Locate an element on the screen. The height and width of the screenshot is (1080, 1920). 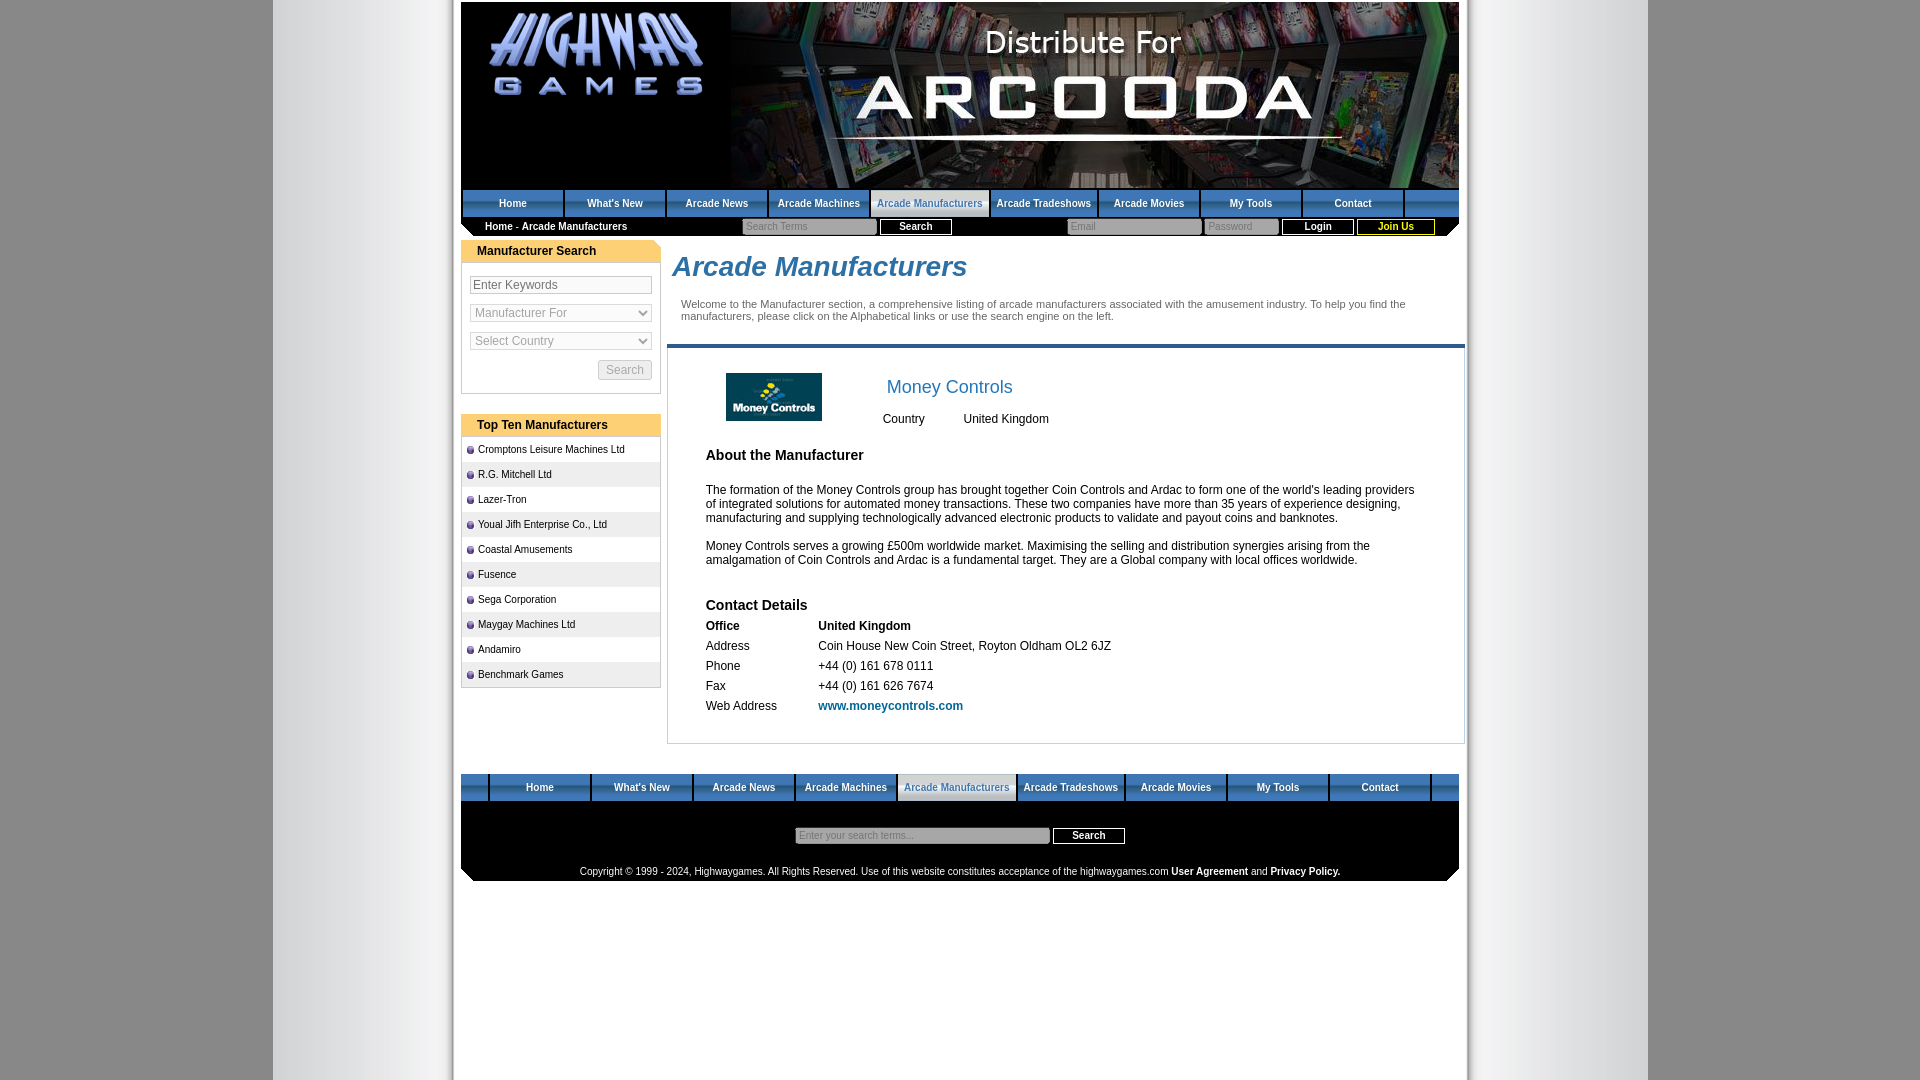
Search is located at coordinates (916, 227).